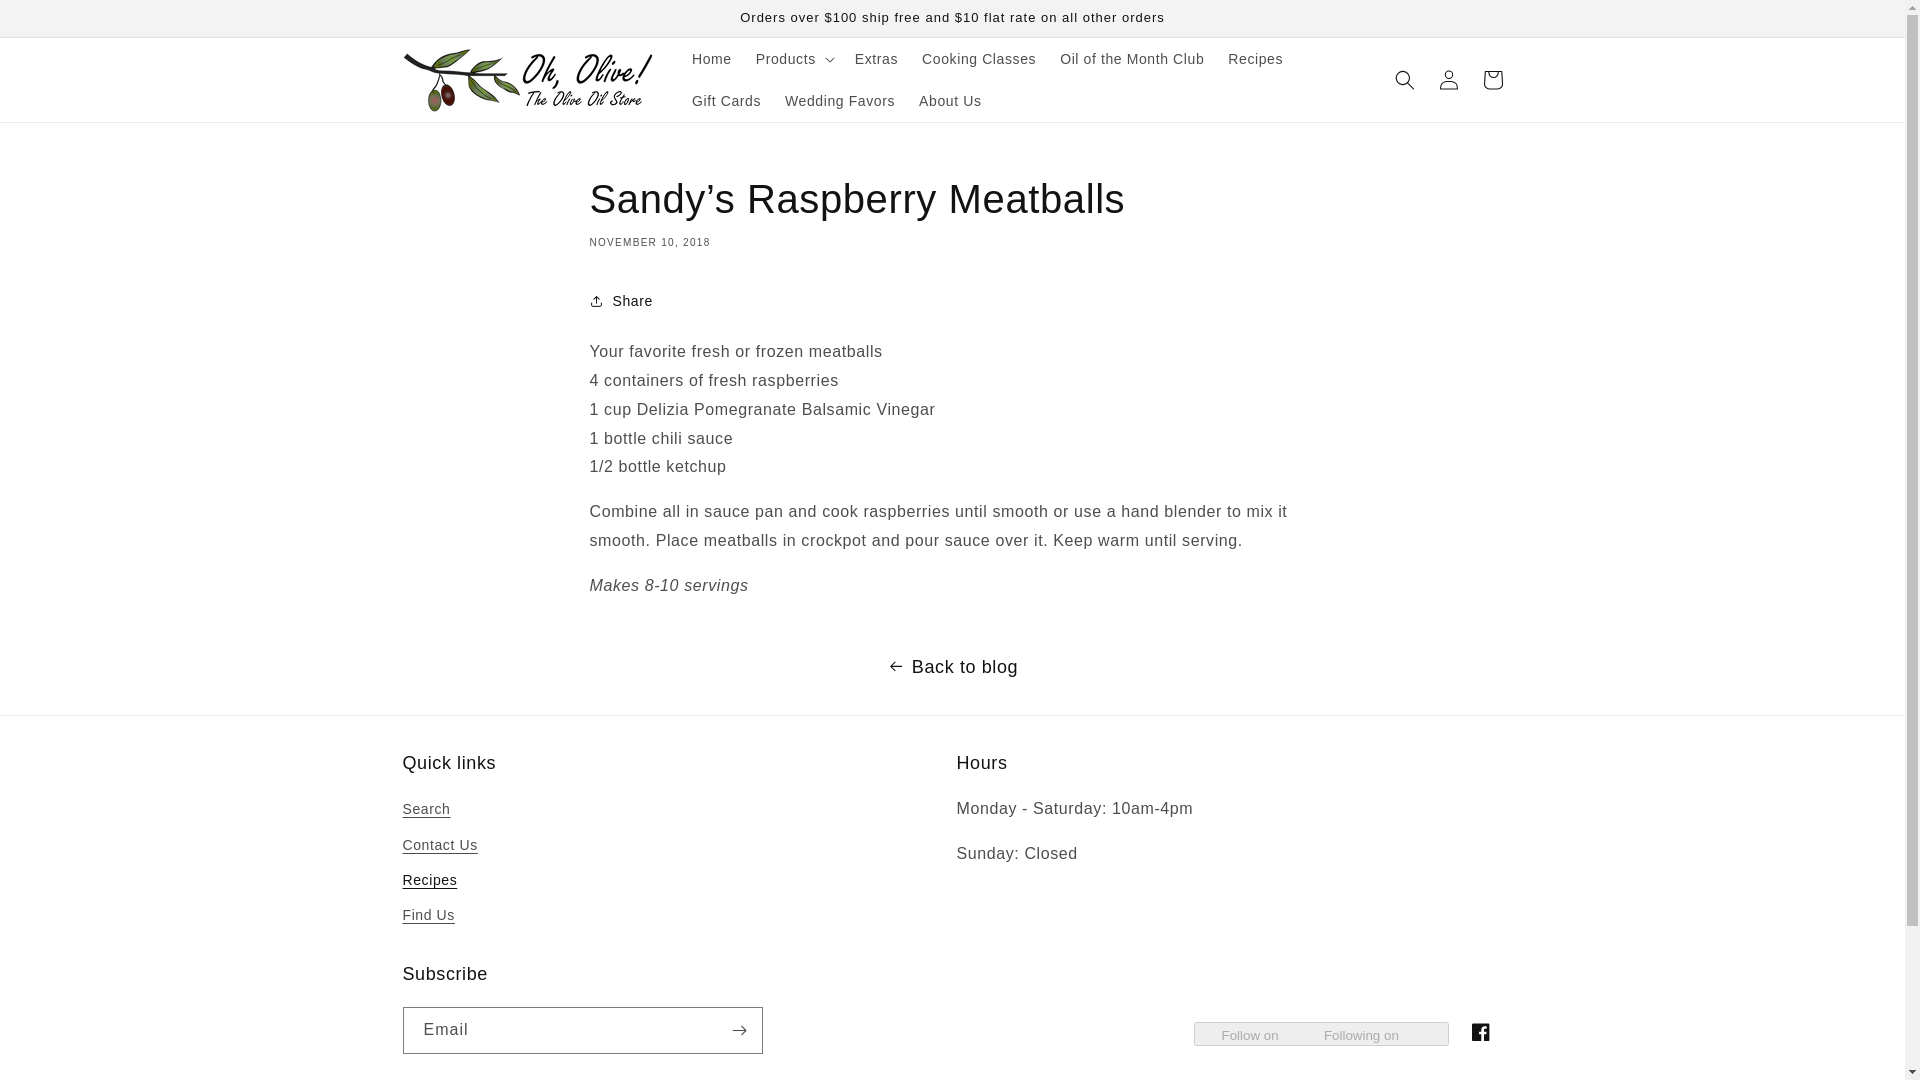 The image size is (1920, 1080). What do you see at coordinates (712, 58) in the screenshot?
I see `Home` at bounding box center [712, 58].